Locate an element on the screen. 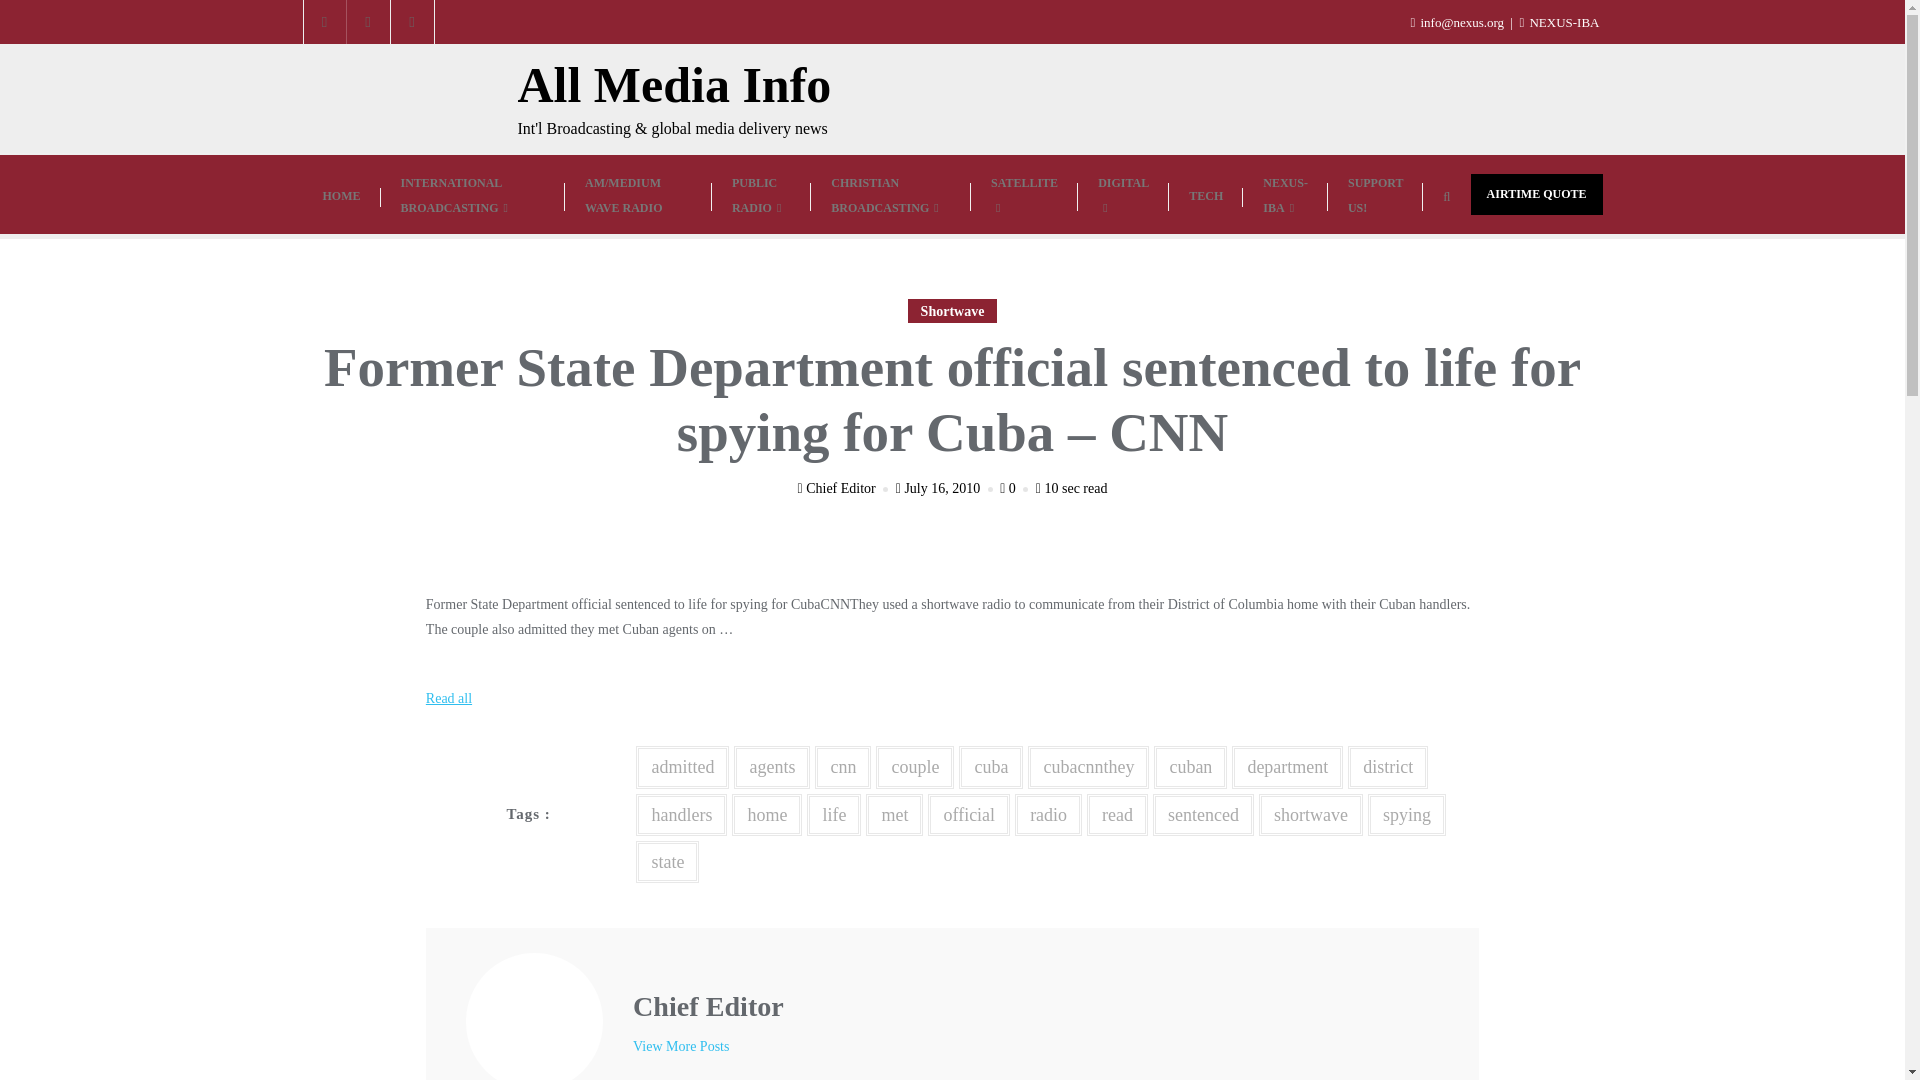 This screenshot has height=1080, width=1920. CHRISTIAN BROADCASTING is located at coordinates (890, 194).